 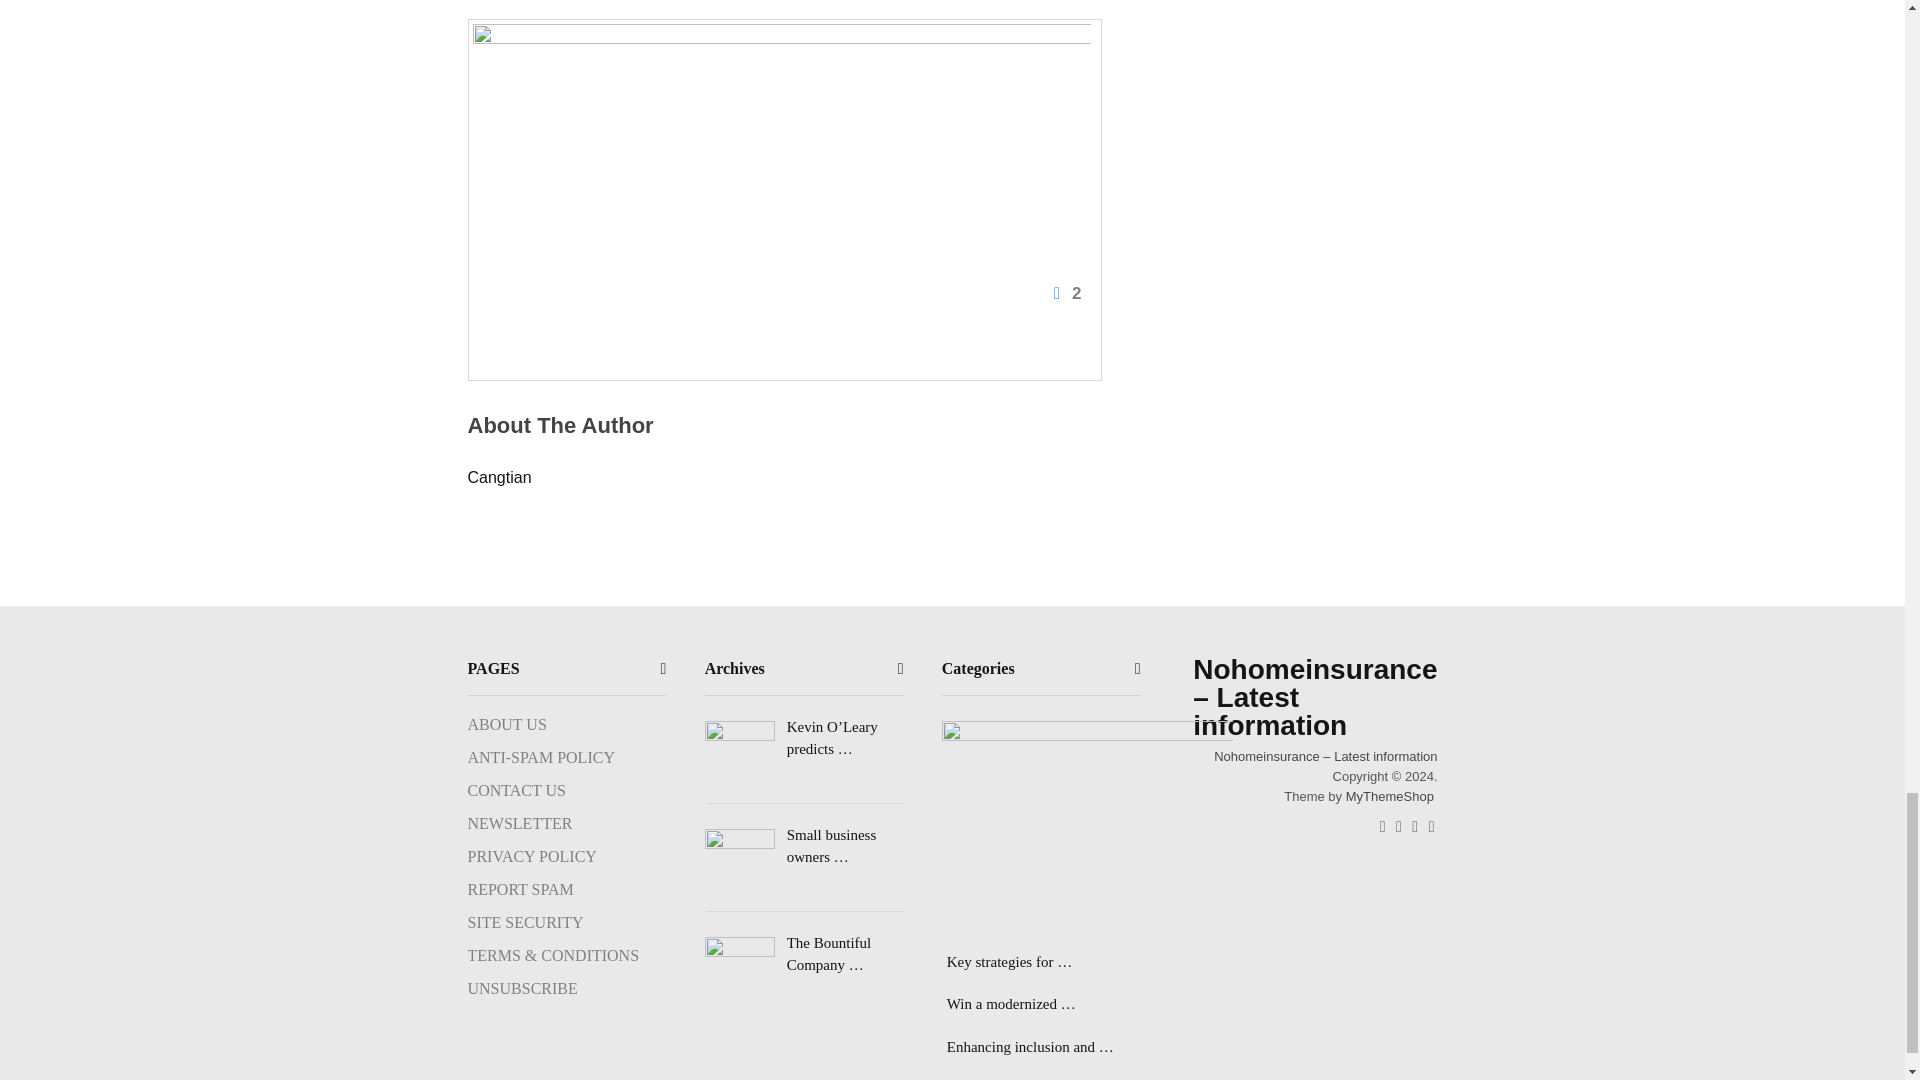 What do you see at coordinates (1390, 796) in the screenshot?
I see `MyThemeShop` at bounding box center [1390, 796].